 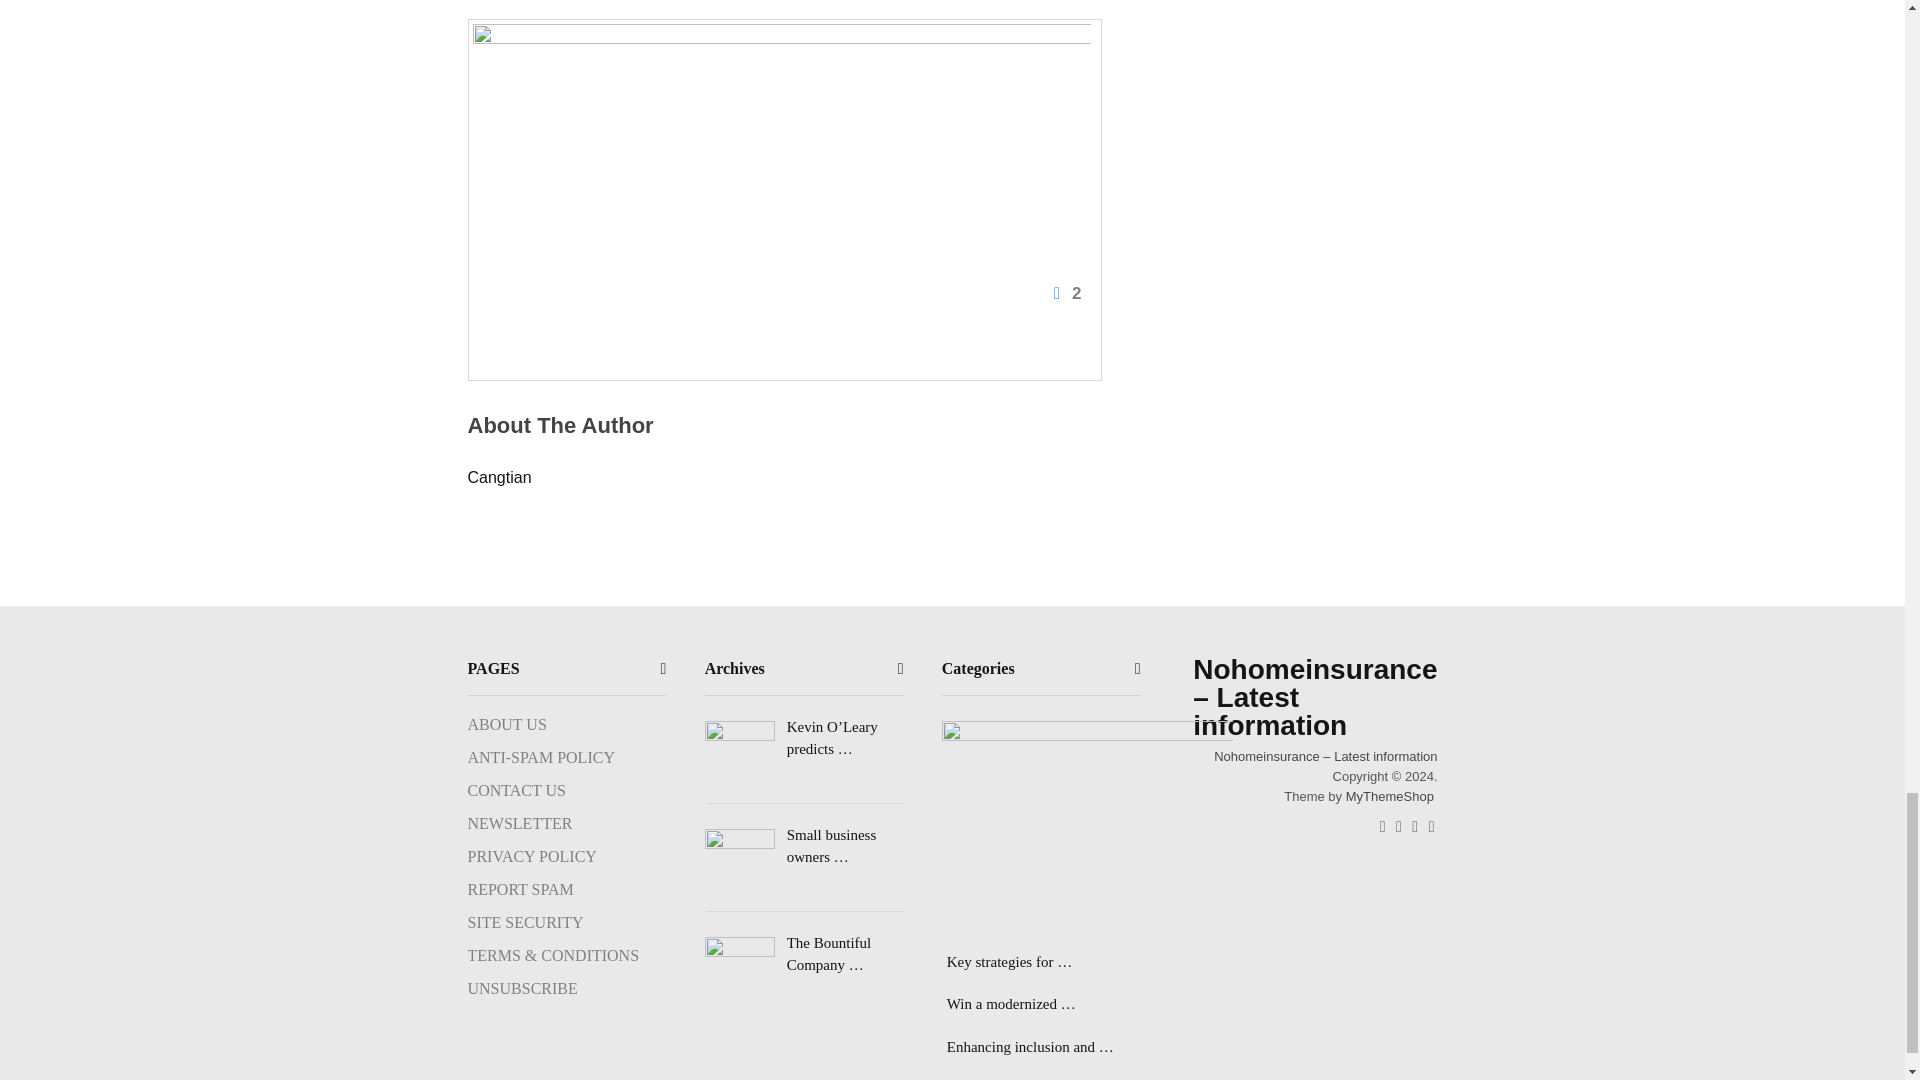 What do you see at coordinates (1390, 796) in the screenshot?
I see `MyThemeShop` at bounding box center [1390, 796].